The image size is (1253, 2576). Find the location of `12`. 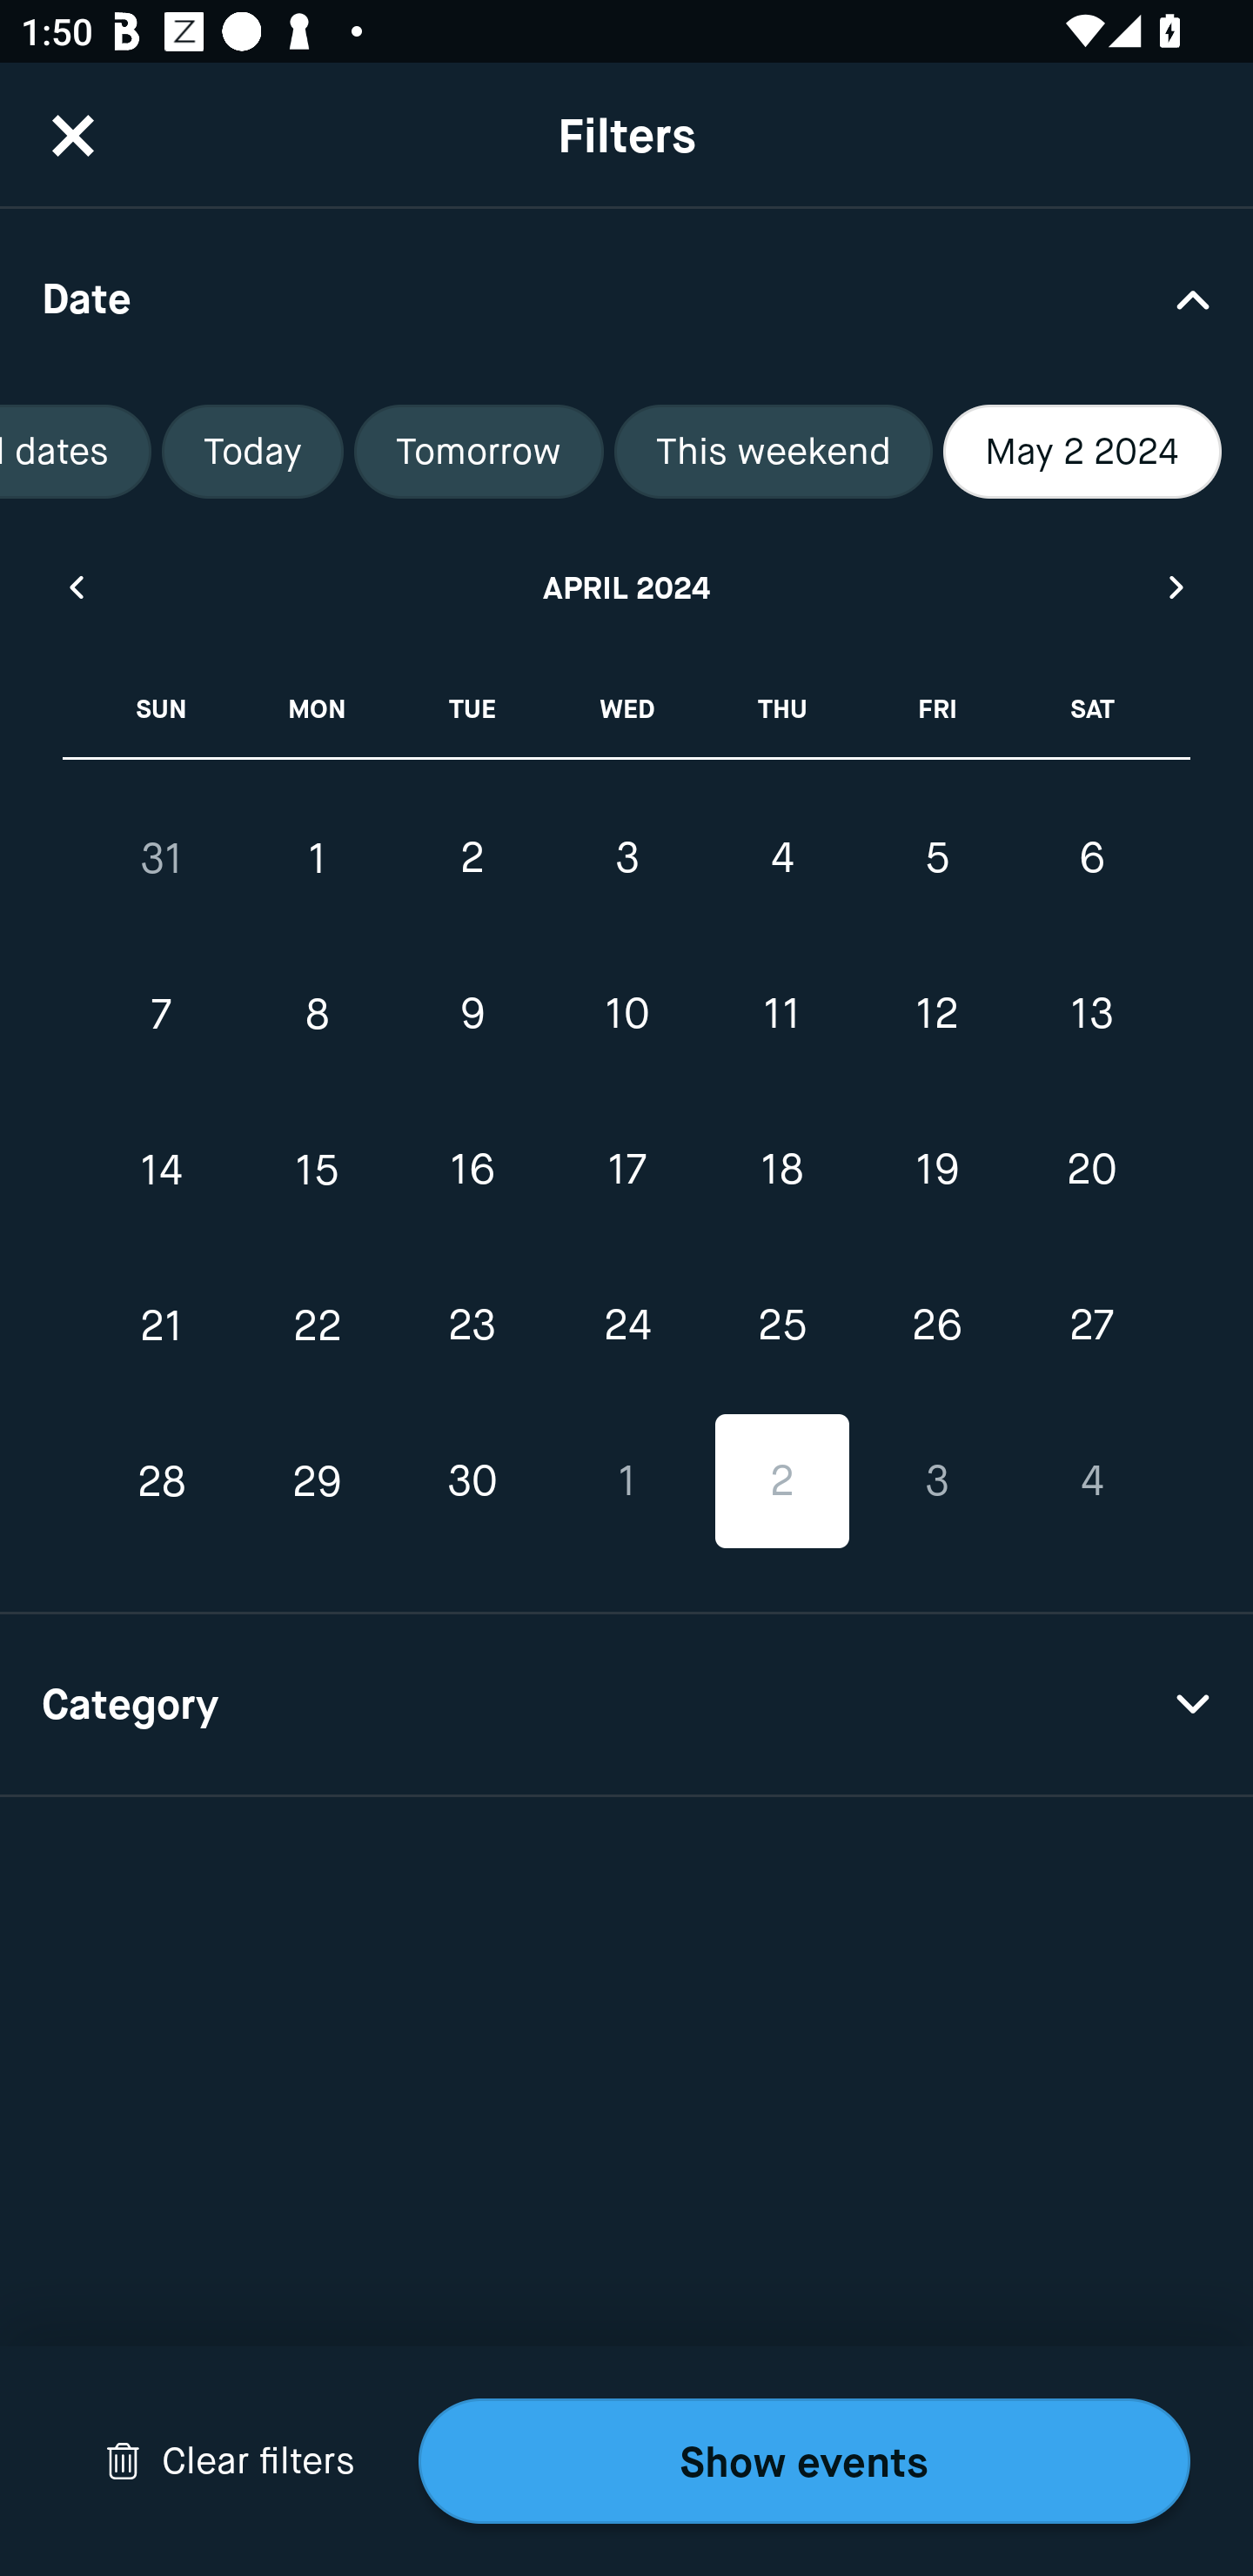

12 is located at coordinates (936, 1015).